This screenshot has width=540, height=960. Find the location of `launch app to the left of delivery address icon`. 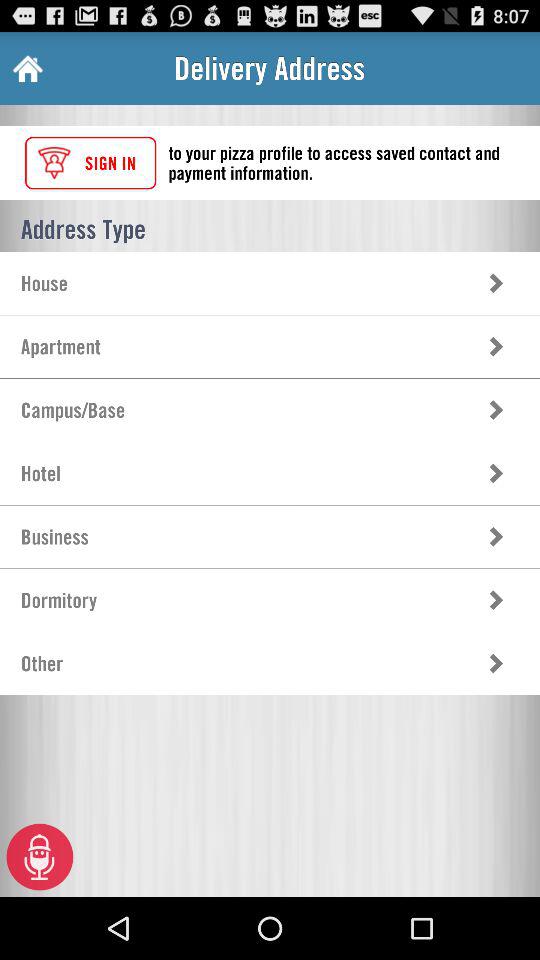

launch app to the left of delivery address icon is located at coordinates (26, 68).